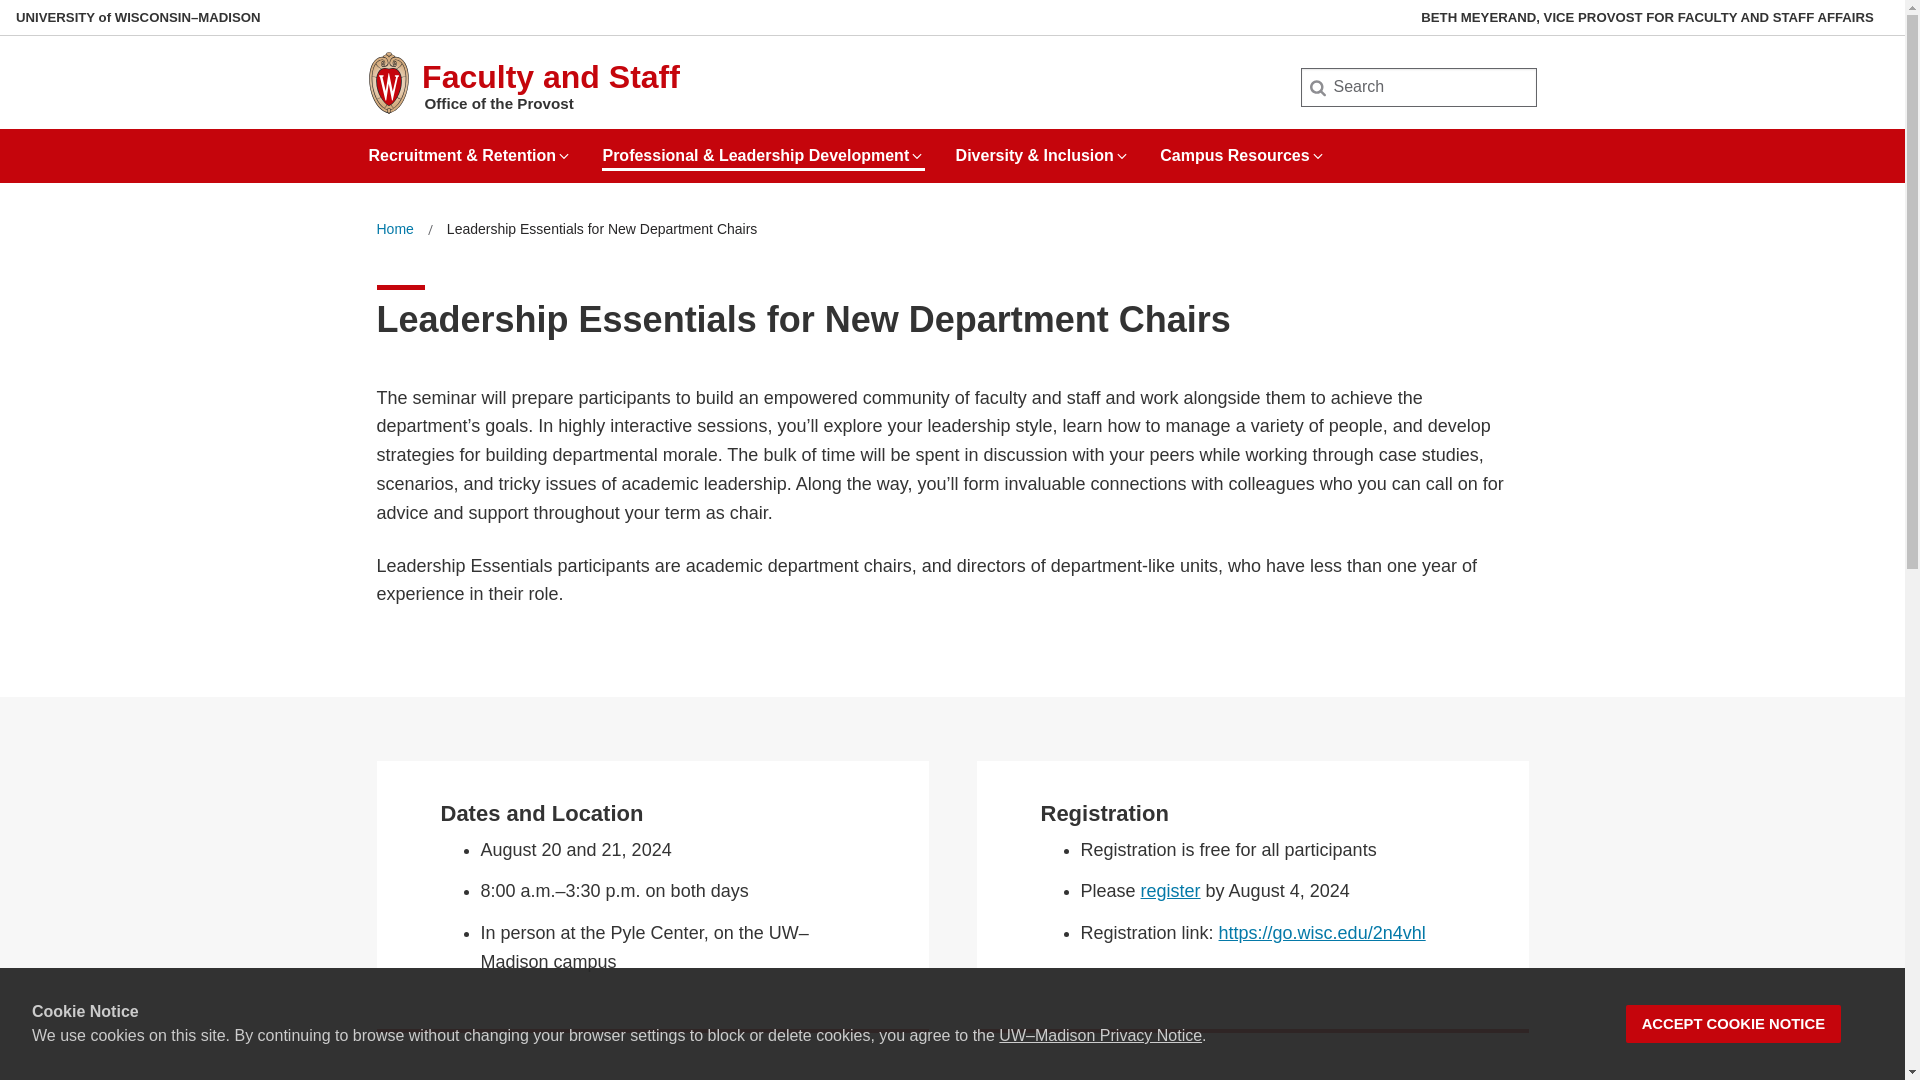 Image resolution: width=1920 pixels, height=1080 pixels. Describe the element at coordinates (48, 22) in the screenshot. I see `Search` at that location.